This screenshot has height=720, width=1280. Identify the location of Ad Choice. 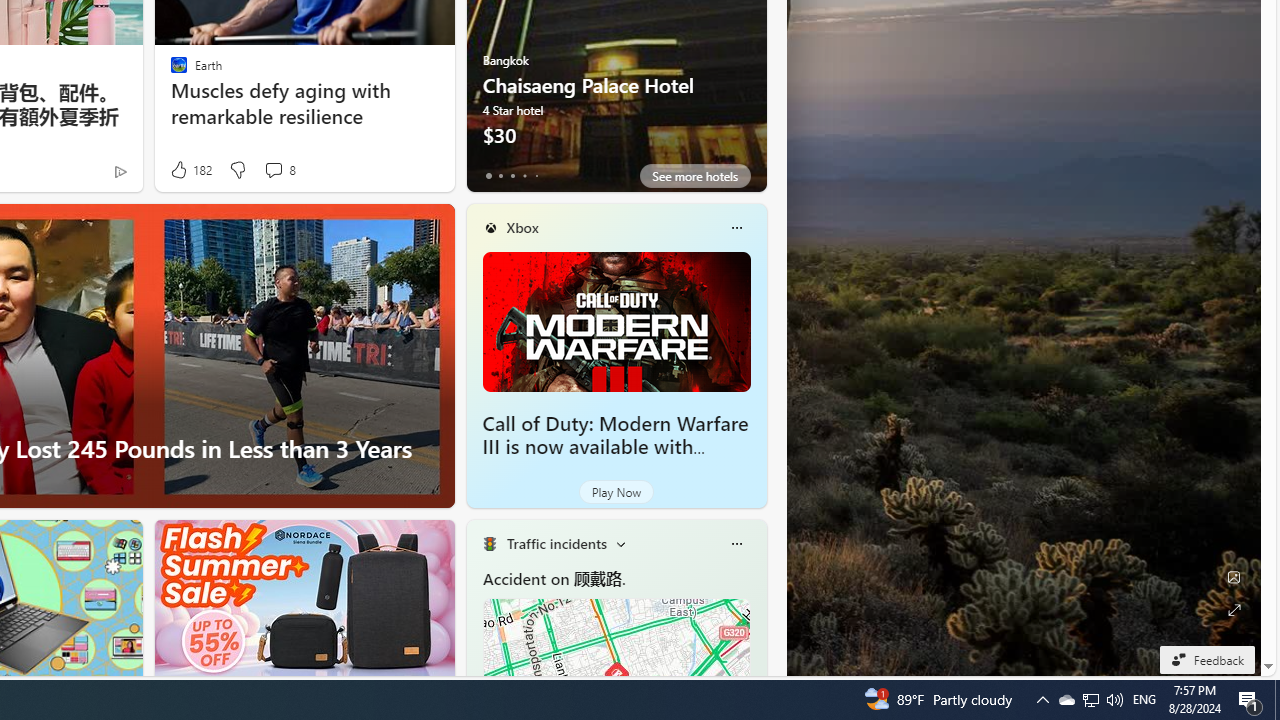
(120, 172).